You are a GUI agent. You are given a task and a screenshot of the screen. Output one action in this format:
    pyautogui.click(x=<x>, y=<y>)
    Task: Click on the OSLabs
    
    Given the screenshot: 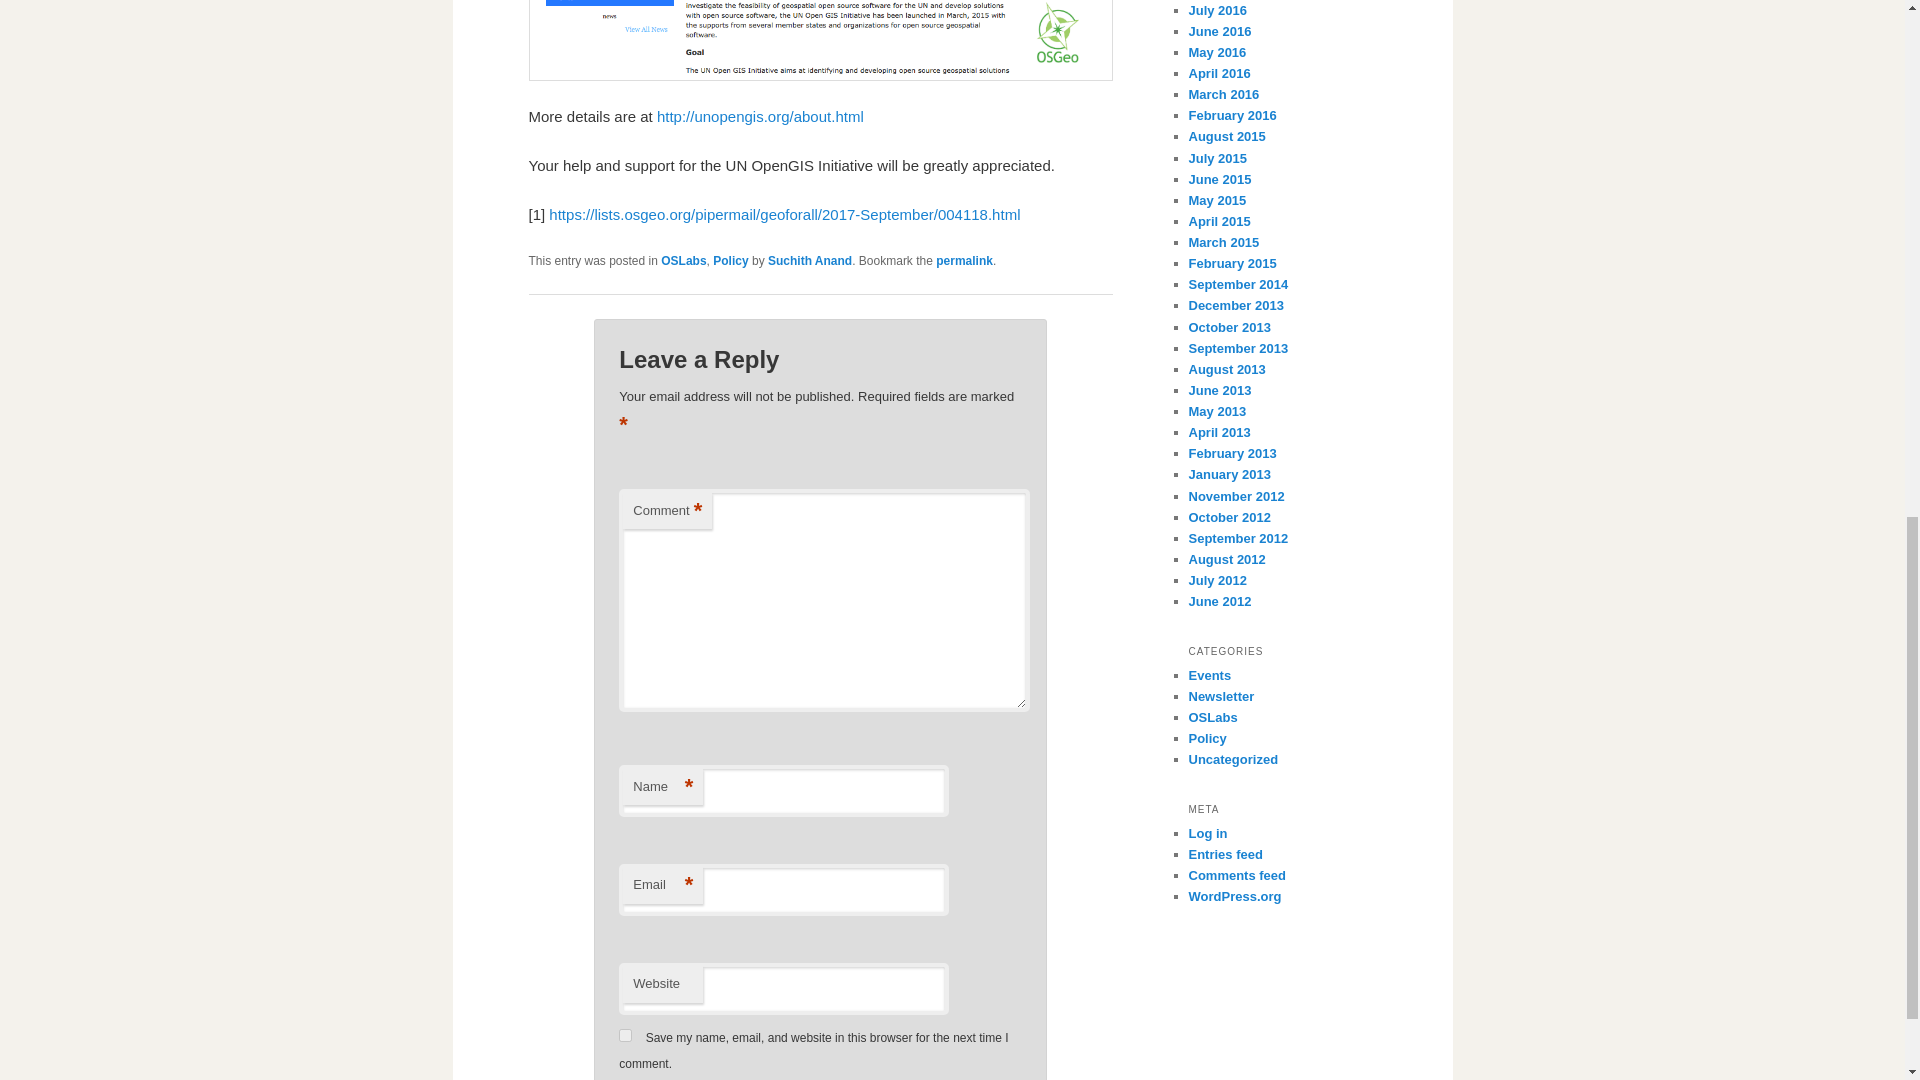 What is the action you would take?
    pyautogui.click(x=683, y=260)
    